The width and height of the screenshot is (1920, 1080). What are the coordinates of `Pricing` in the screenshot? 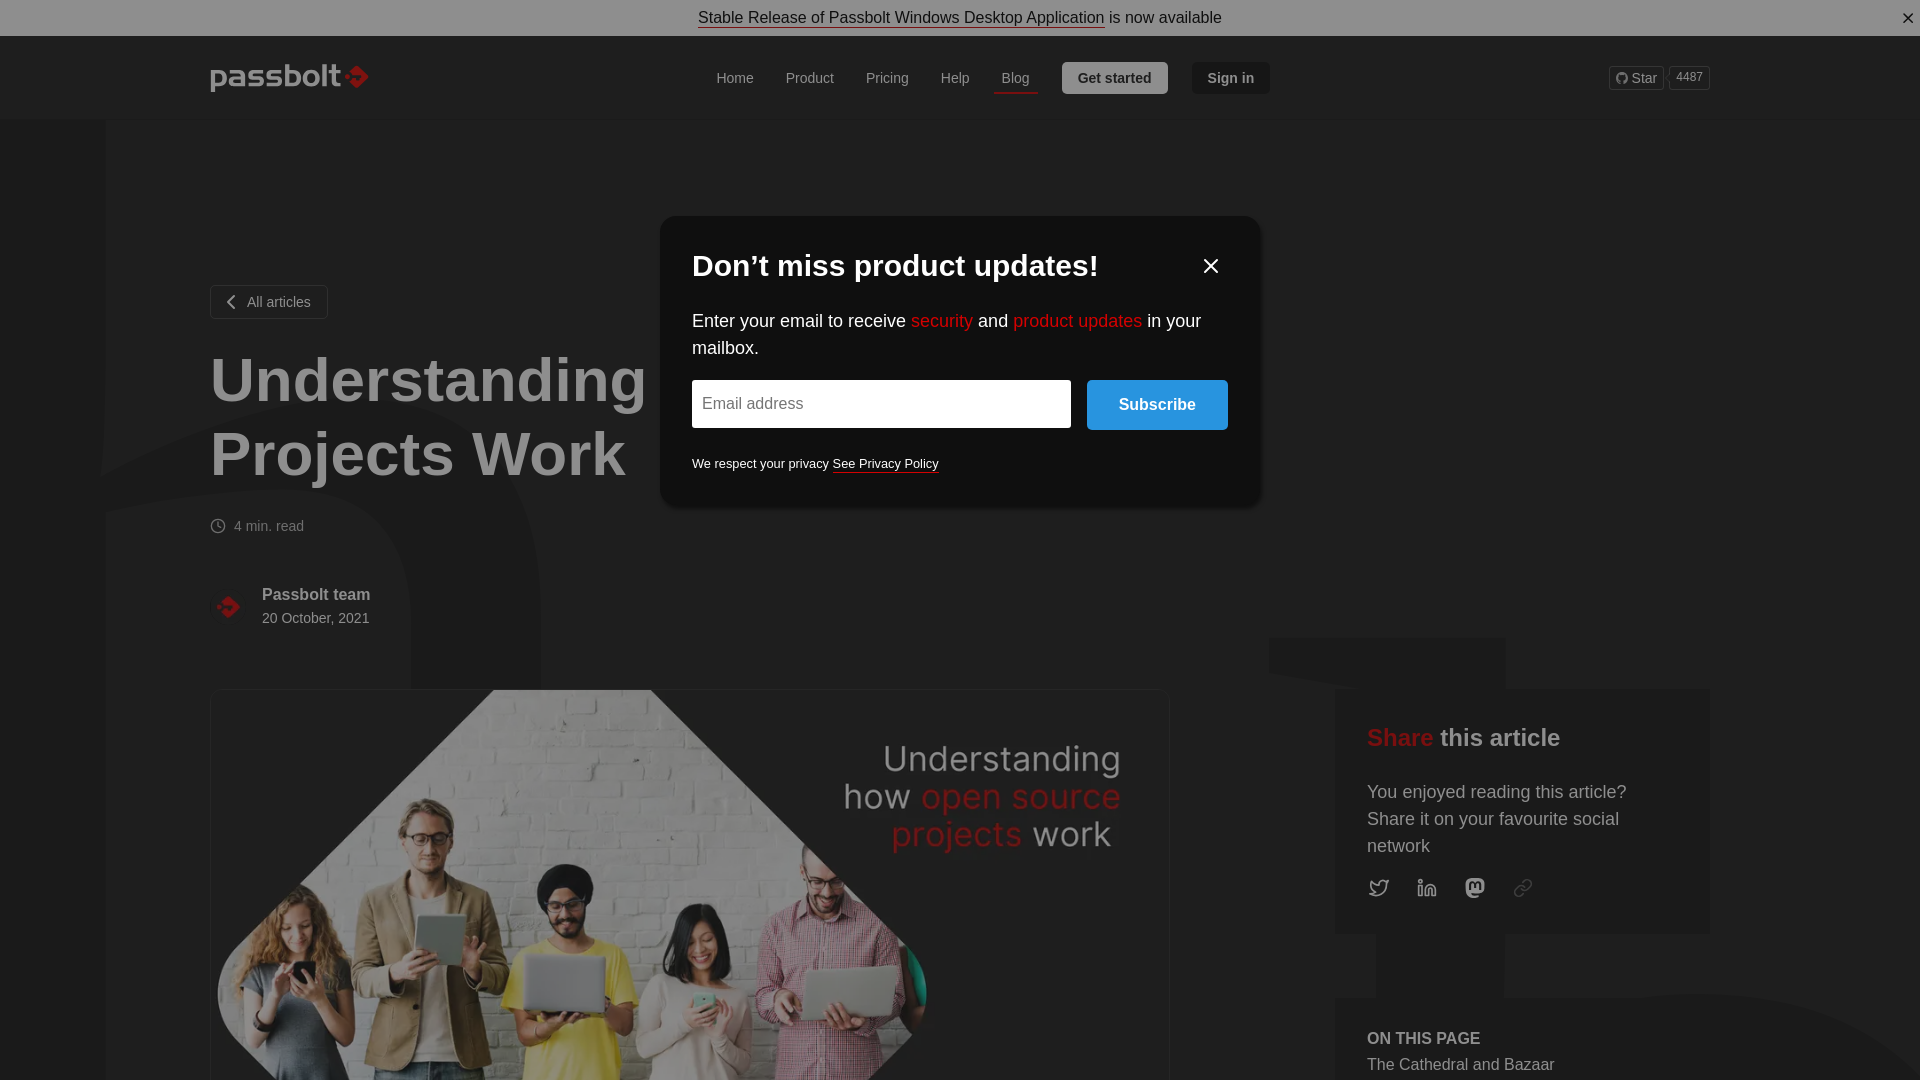 It's located at (888, 77).